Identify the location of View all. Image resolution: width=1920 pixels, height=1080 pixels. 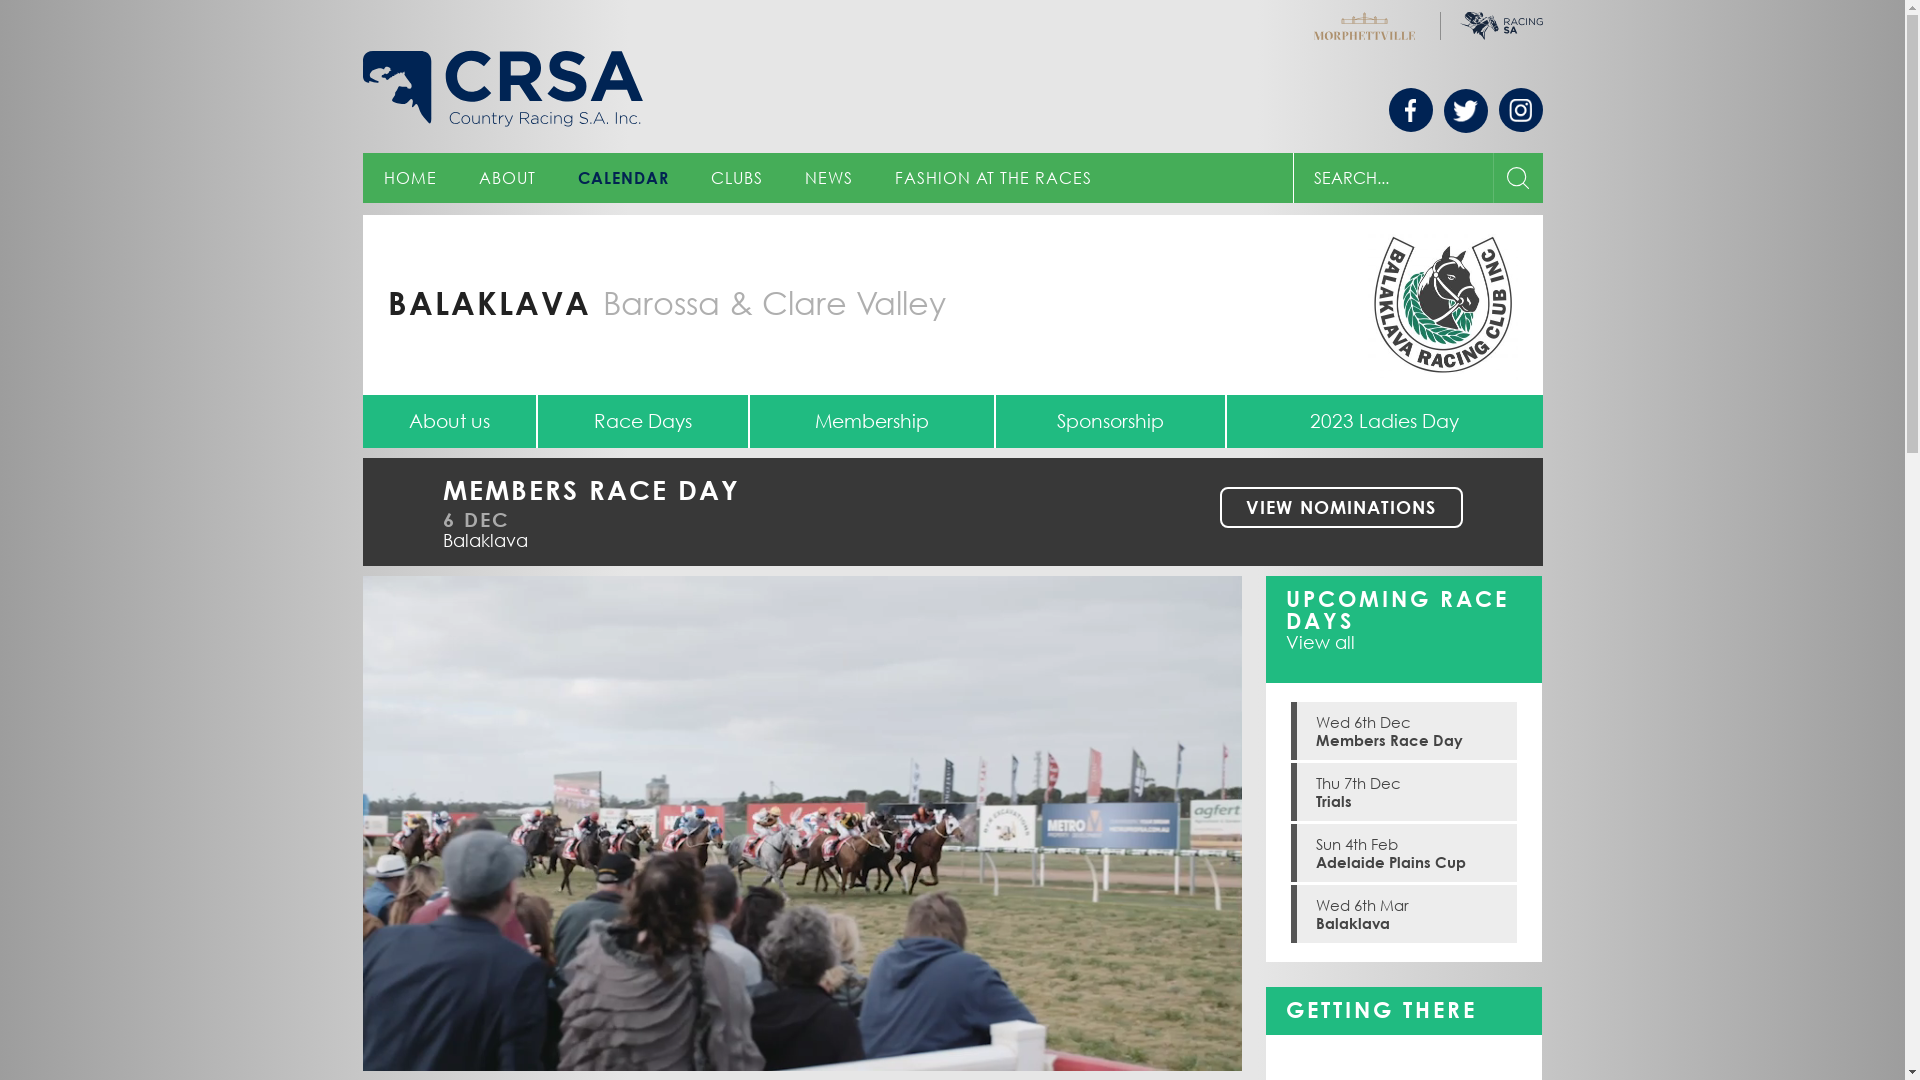
(1320, 642).